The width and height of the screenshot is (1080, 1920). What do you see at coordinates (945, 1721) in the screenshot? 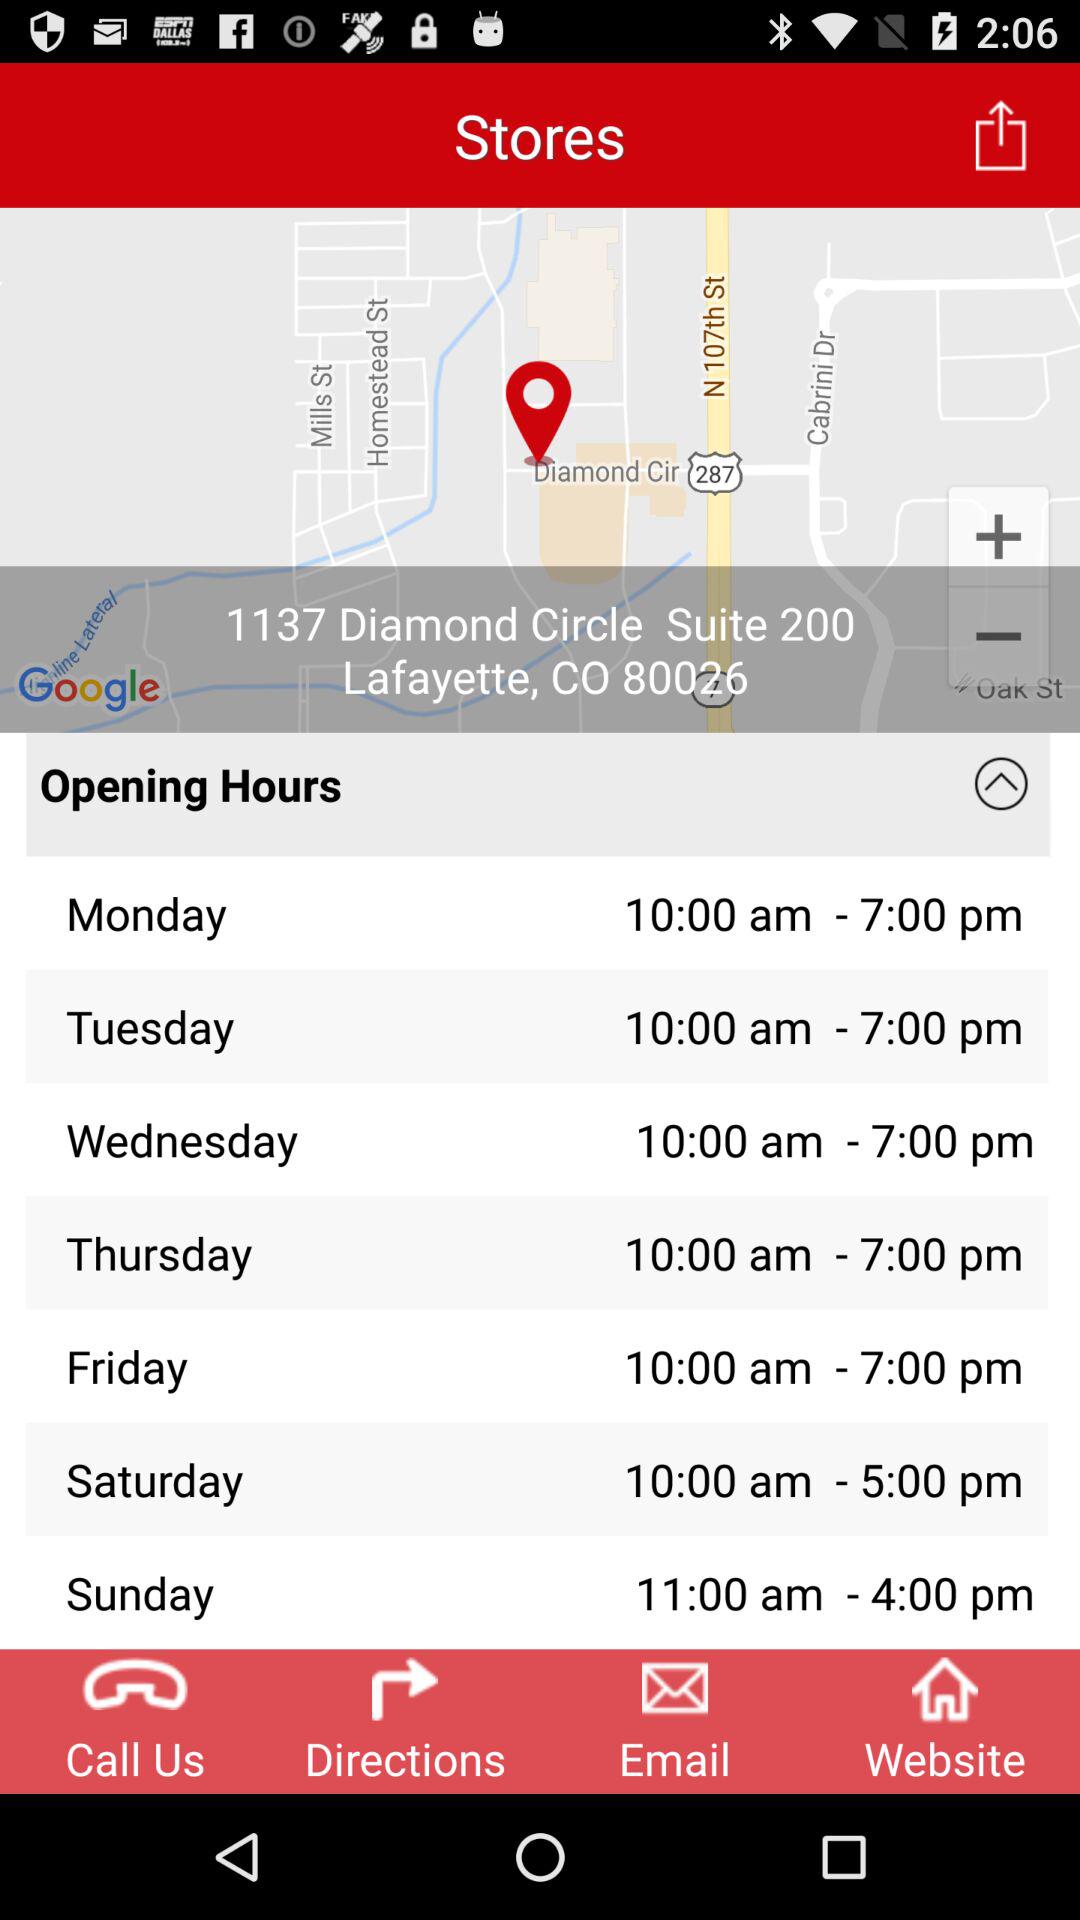
I see `scroll until website app` at bounding box center [945, 1721].